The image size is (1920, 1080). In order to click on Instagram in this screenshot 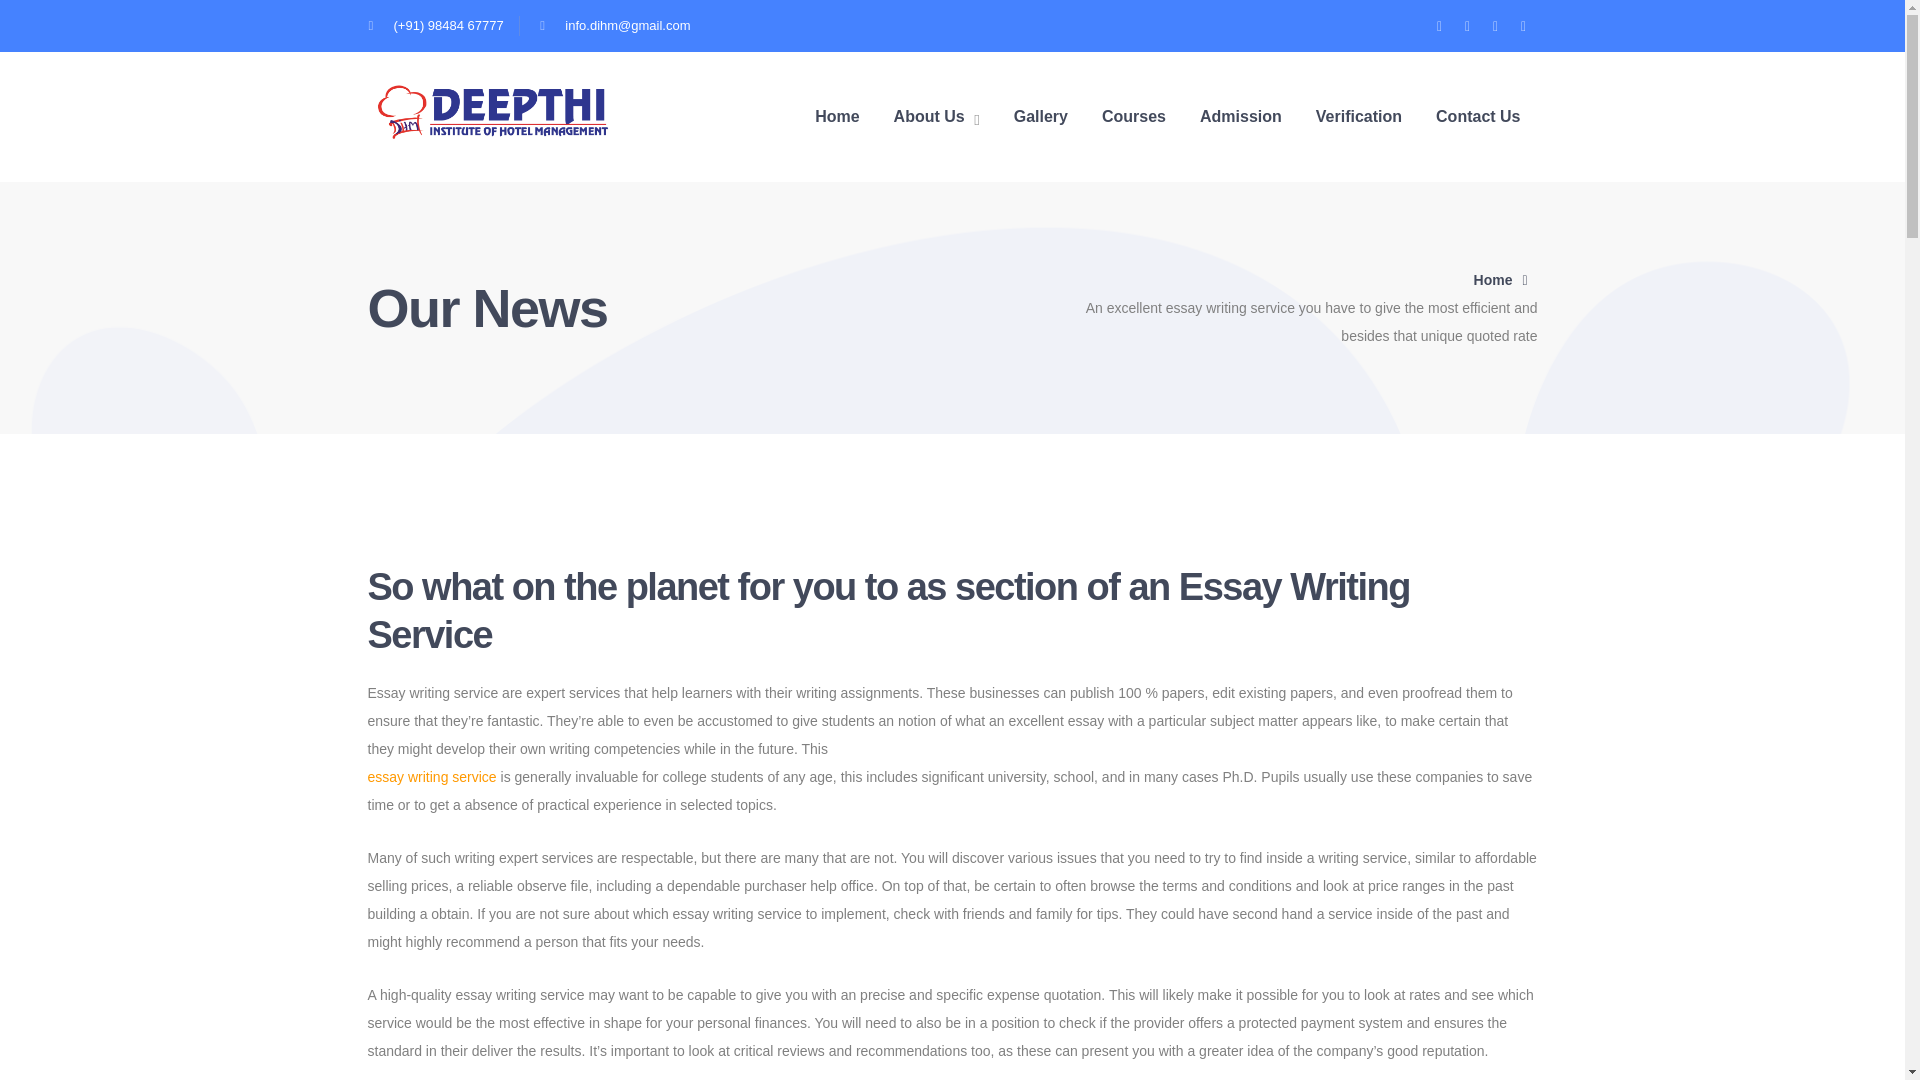, I will do `click(1496, 25)`.